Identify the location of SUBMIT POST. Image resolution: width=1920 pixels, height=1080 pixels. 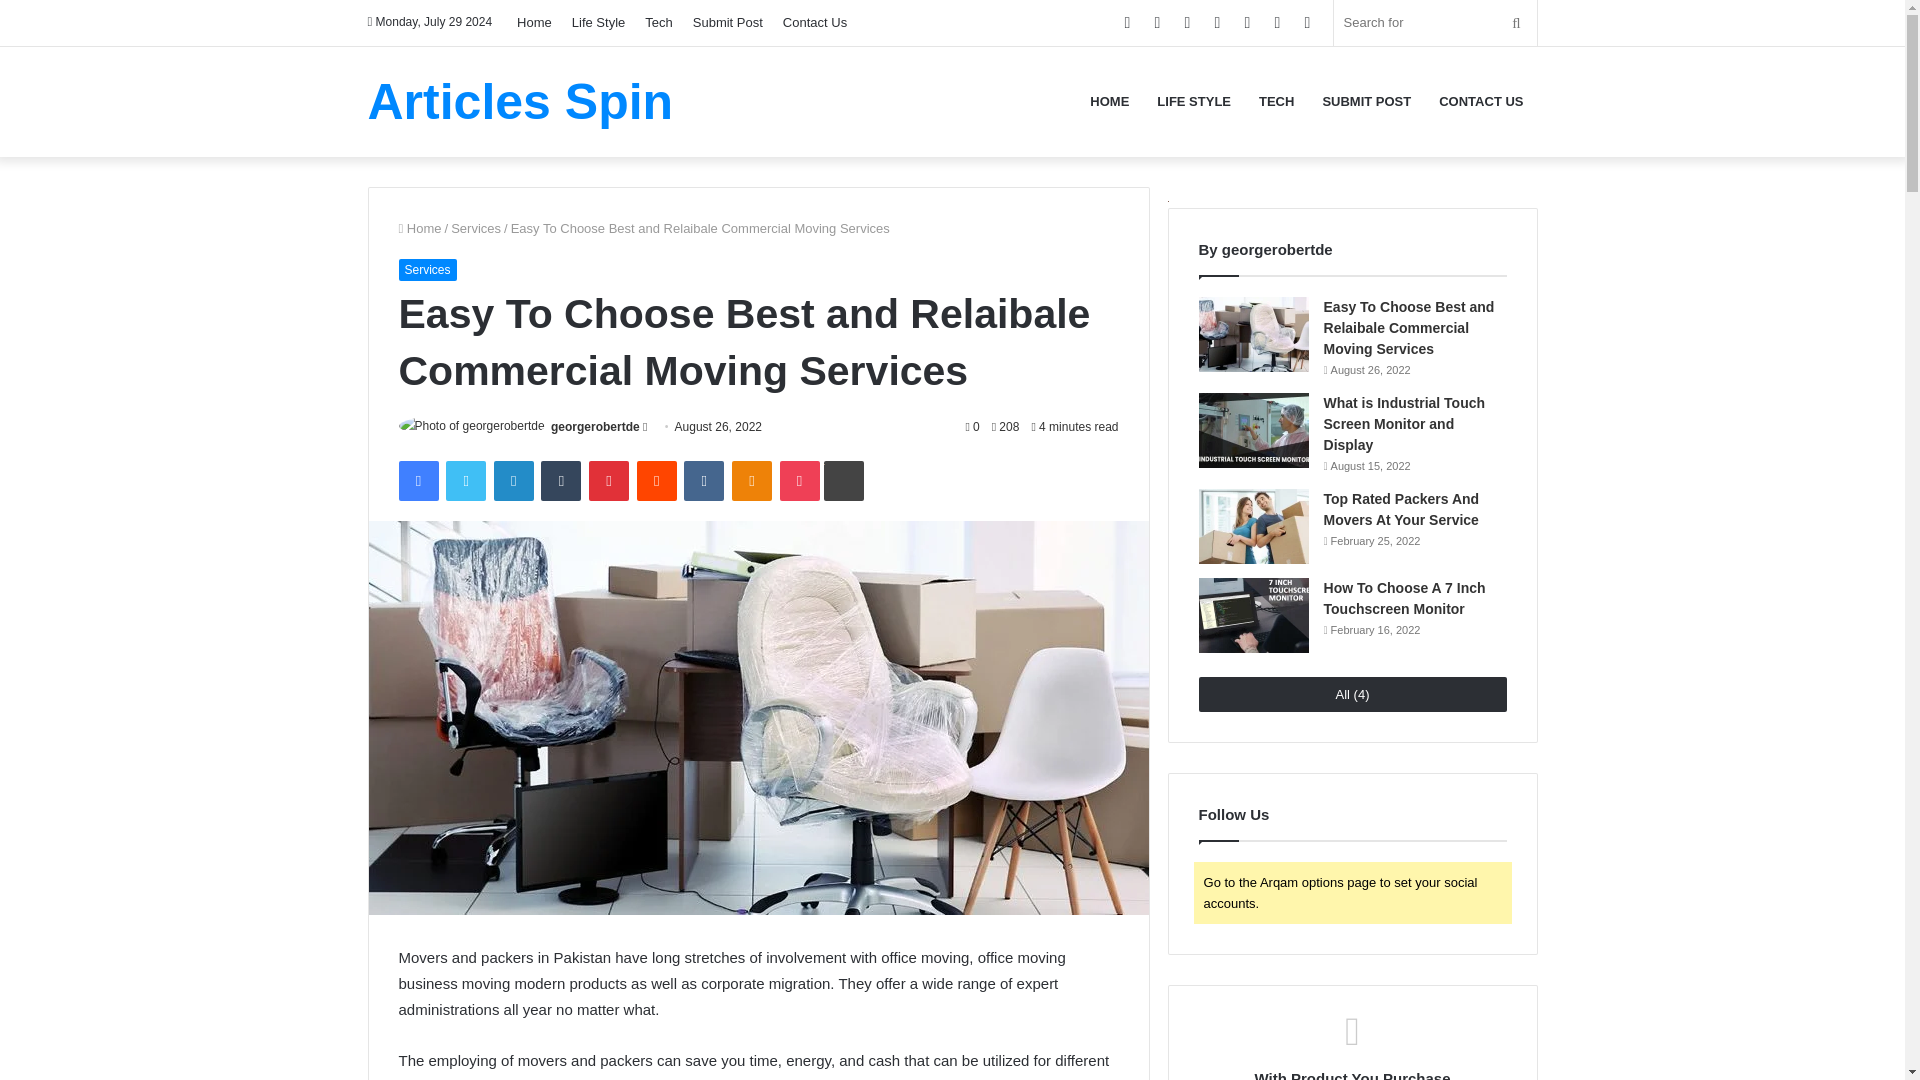
(1366, 100).